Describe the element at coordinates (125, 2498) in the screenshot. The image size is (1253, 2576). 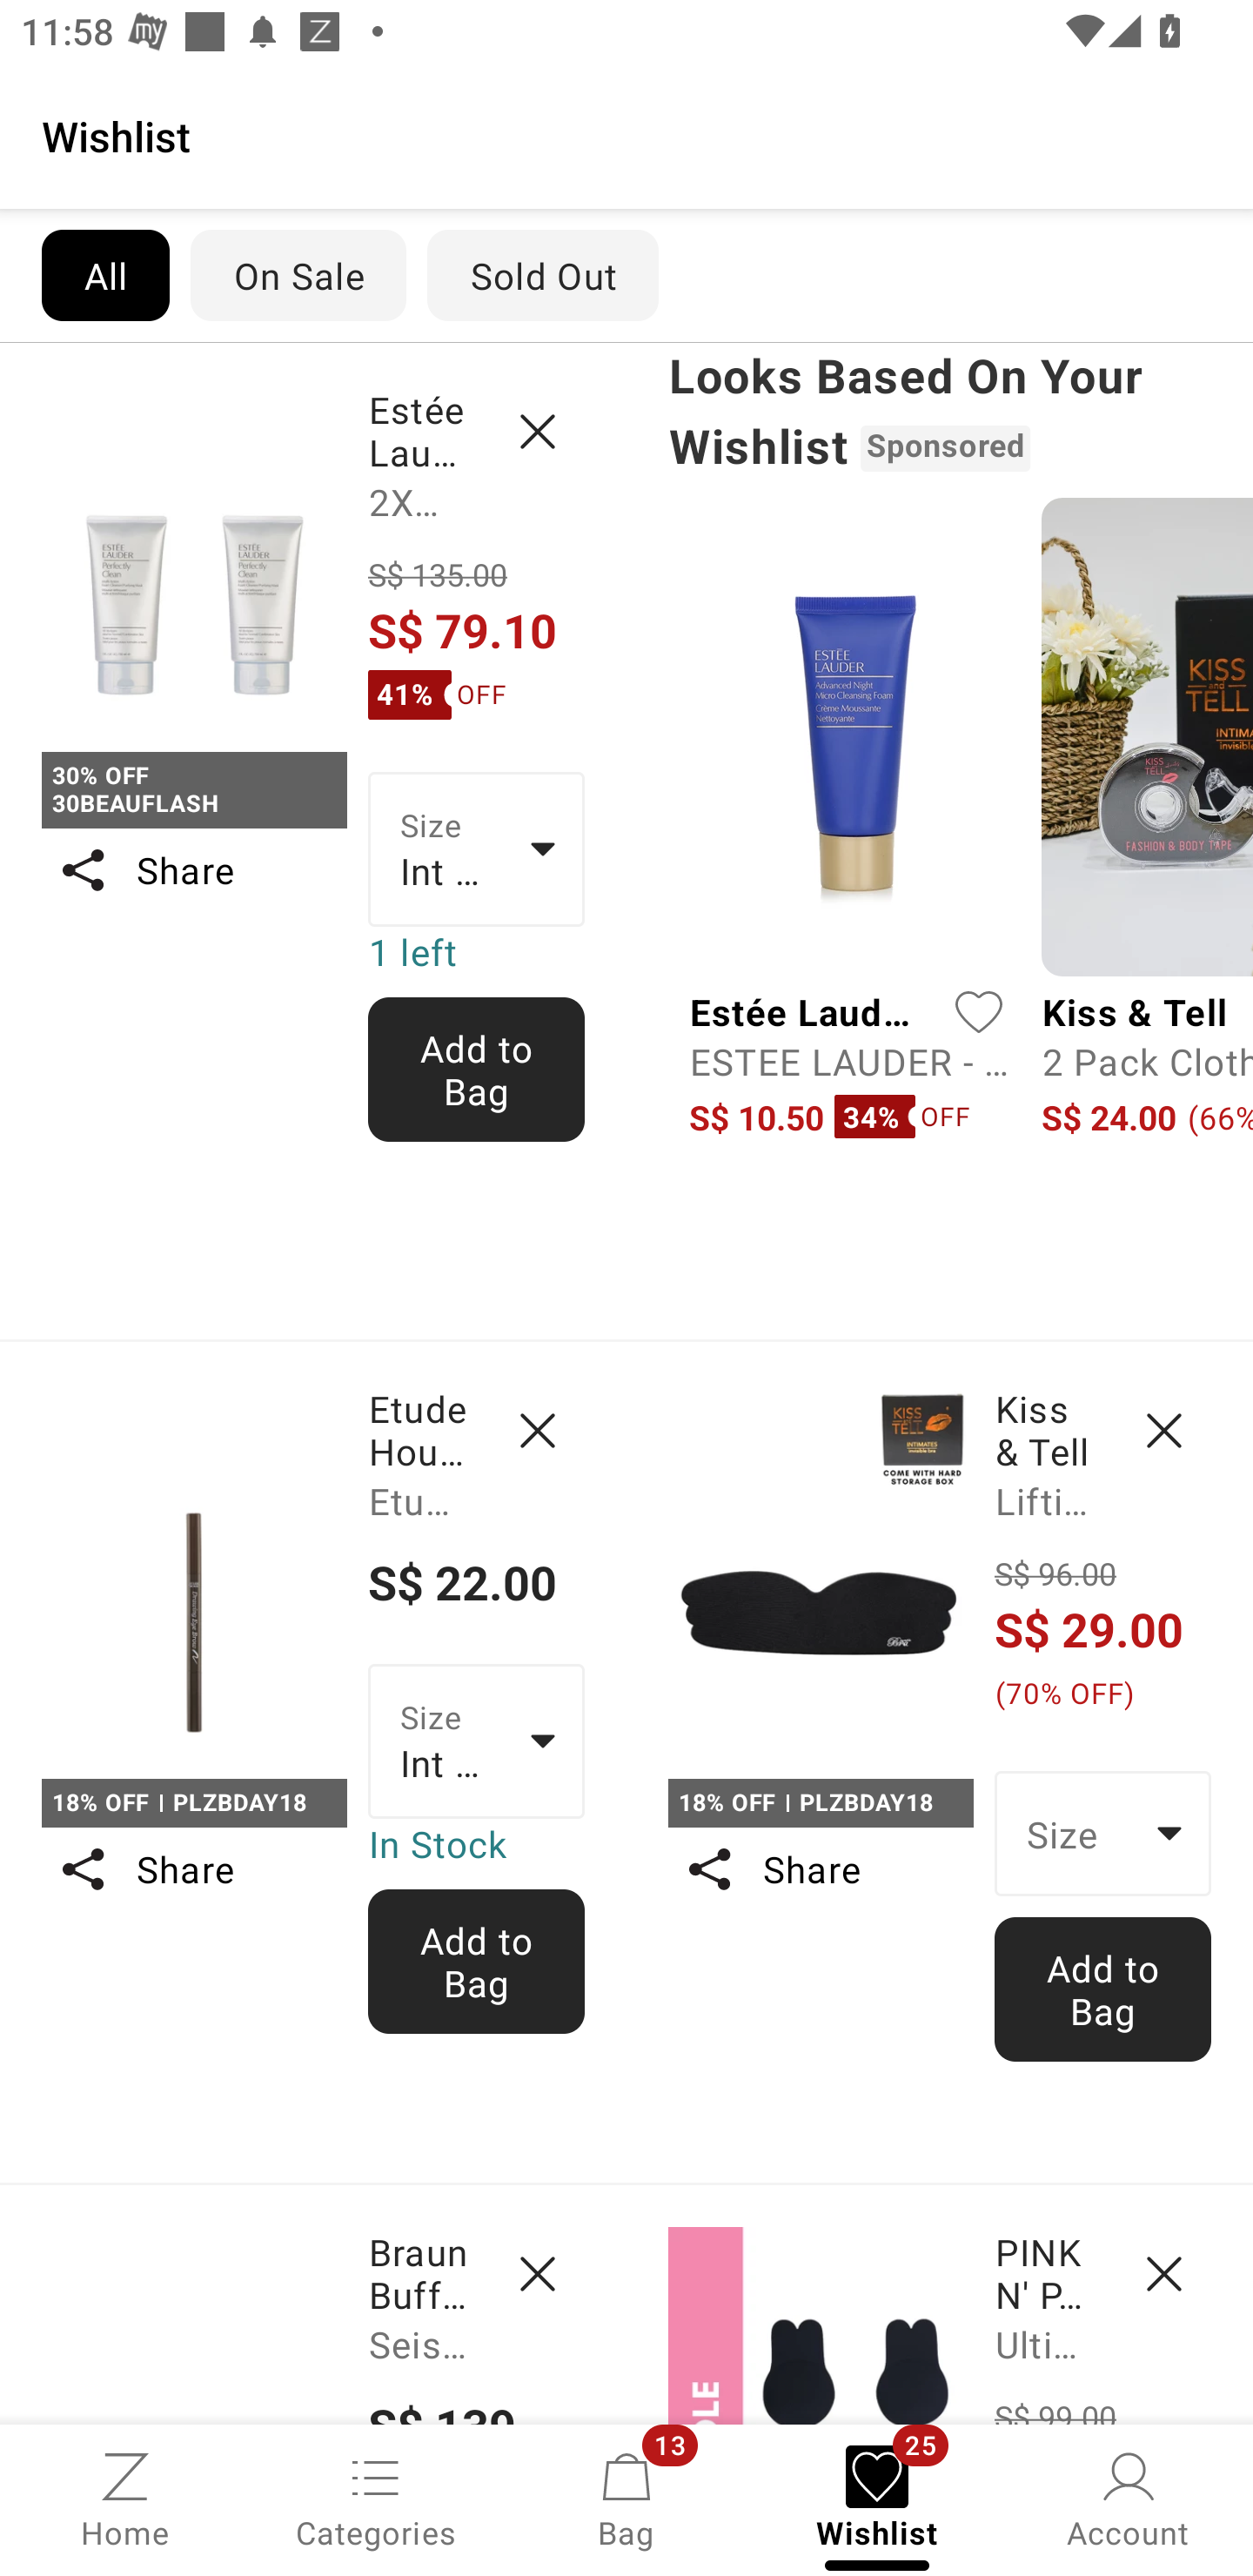
I see `Home` at that location.